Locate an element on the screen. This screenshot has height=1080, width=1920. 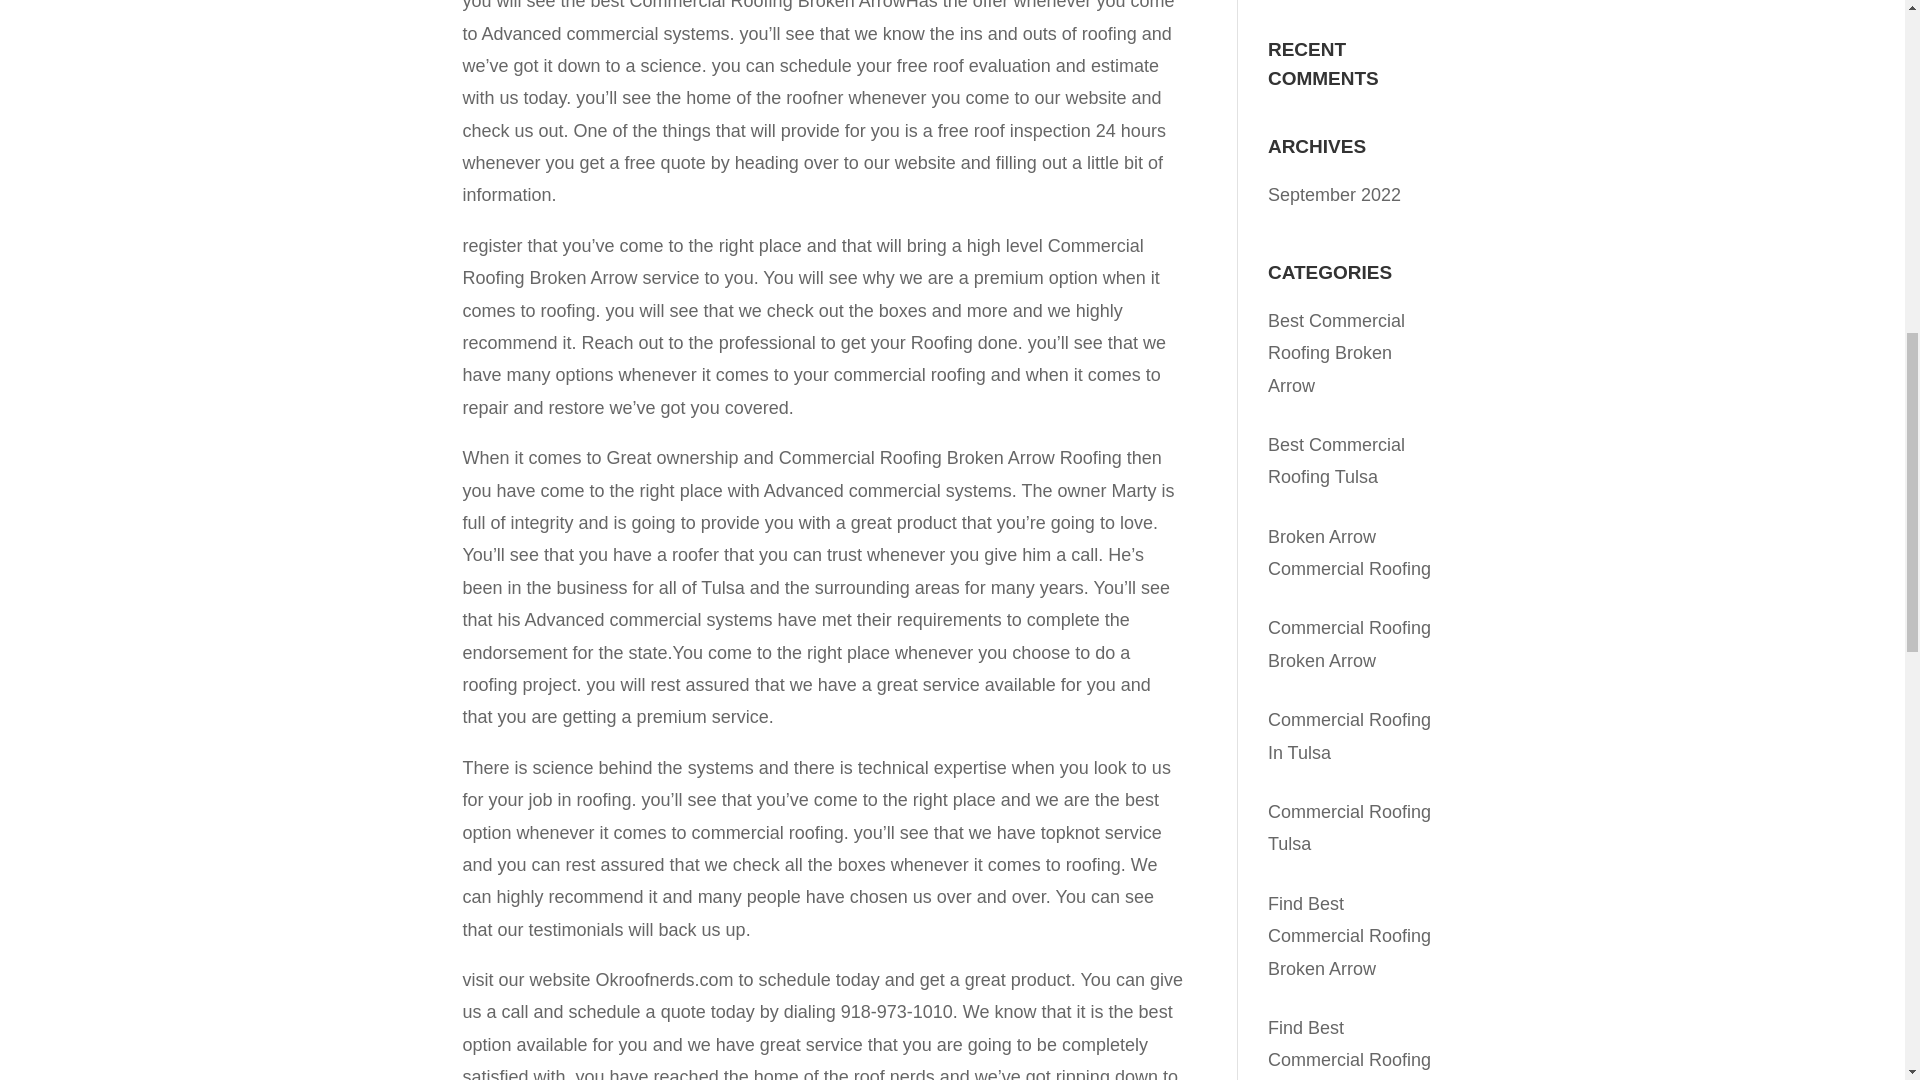
Broken Arrow Commercial Roofing is located at coordinates (1348, 552).